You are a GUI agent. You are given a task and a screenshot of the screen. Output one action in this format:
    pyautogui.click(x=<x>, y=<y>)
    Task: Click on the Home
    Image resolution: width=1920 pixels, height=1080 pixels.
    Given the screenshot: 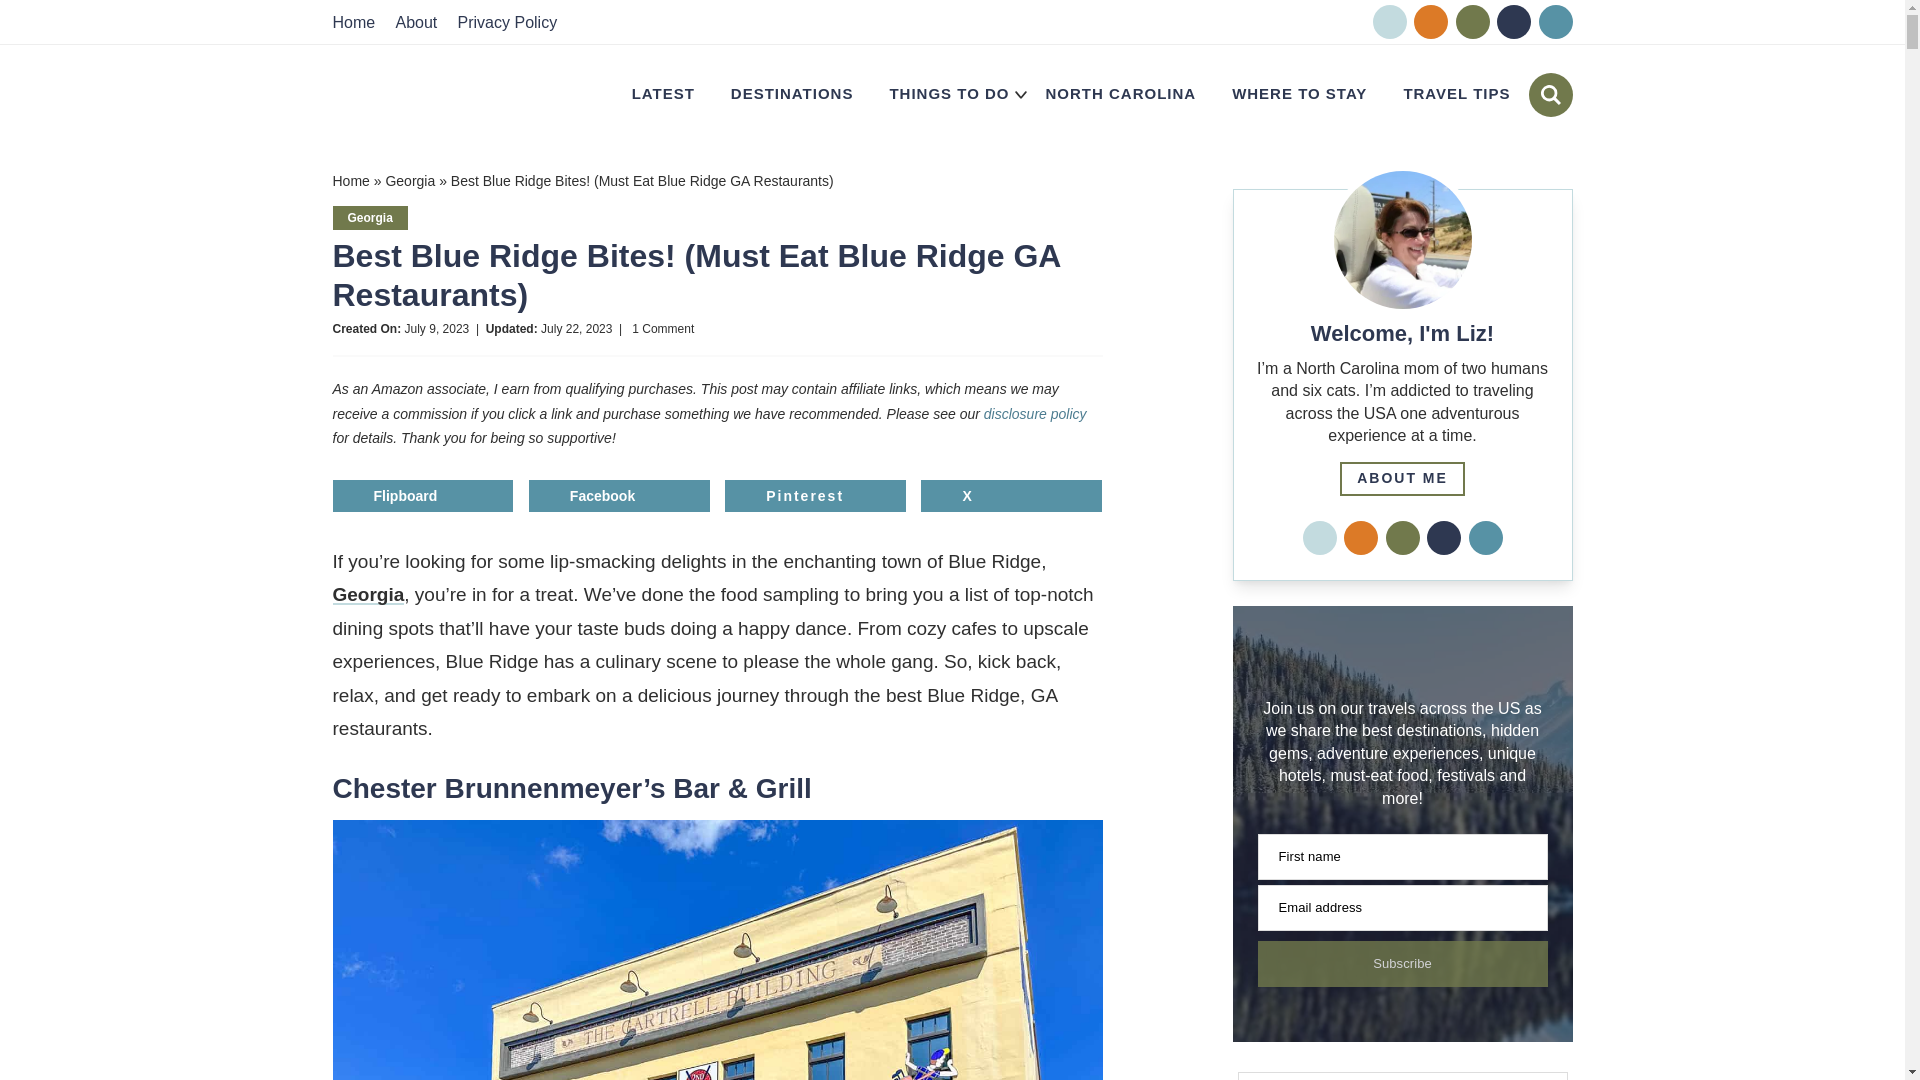 What is the action you would take?
    pyautogui.click(x=360, y=22)
    